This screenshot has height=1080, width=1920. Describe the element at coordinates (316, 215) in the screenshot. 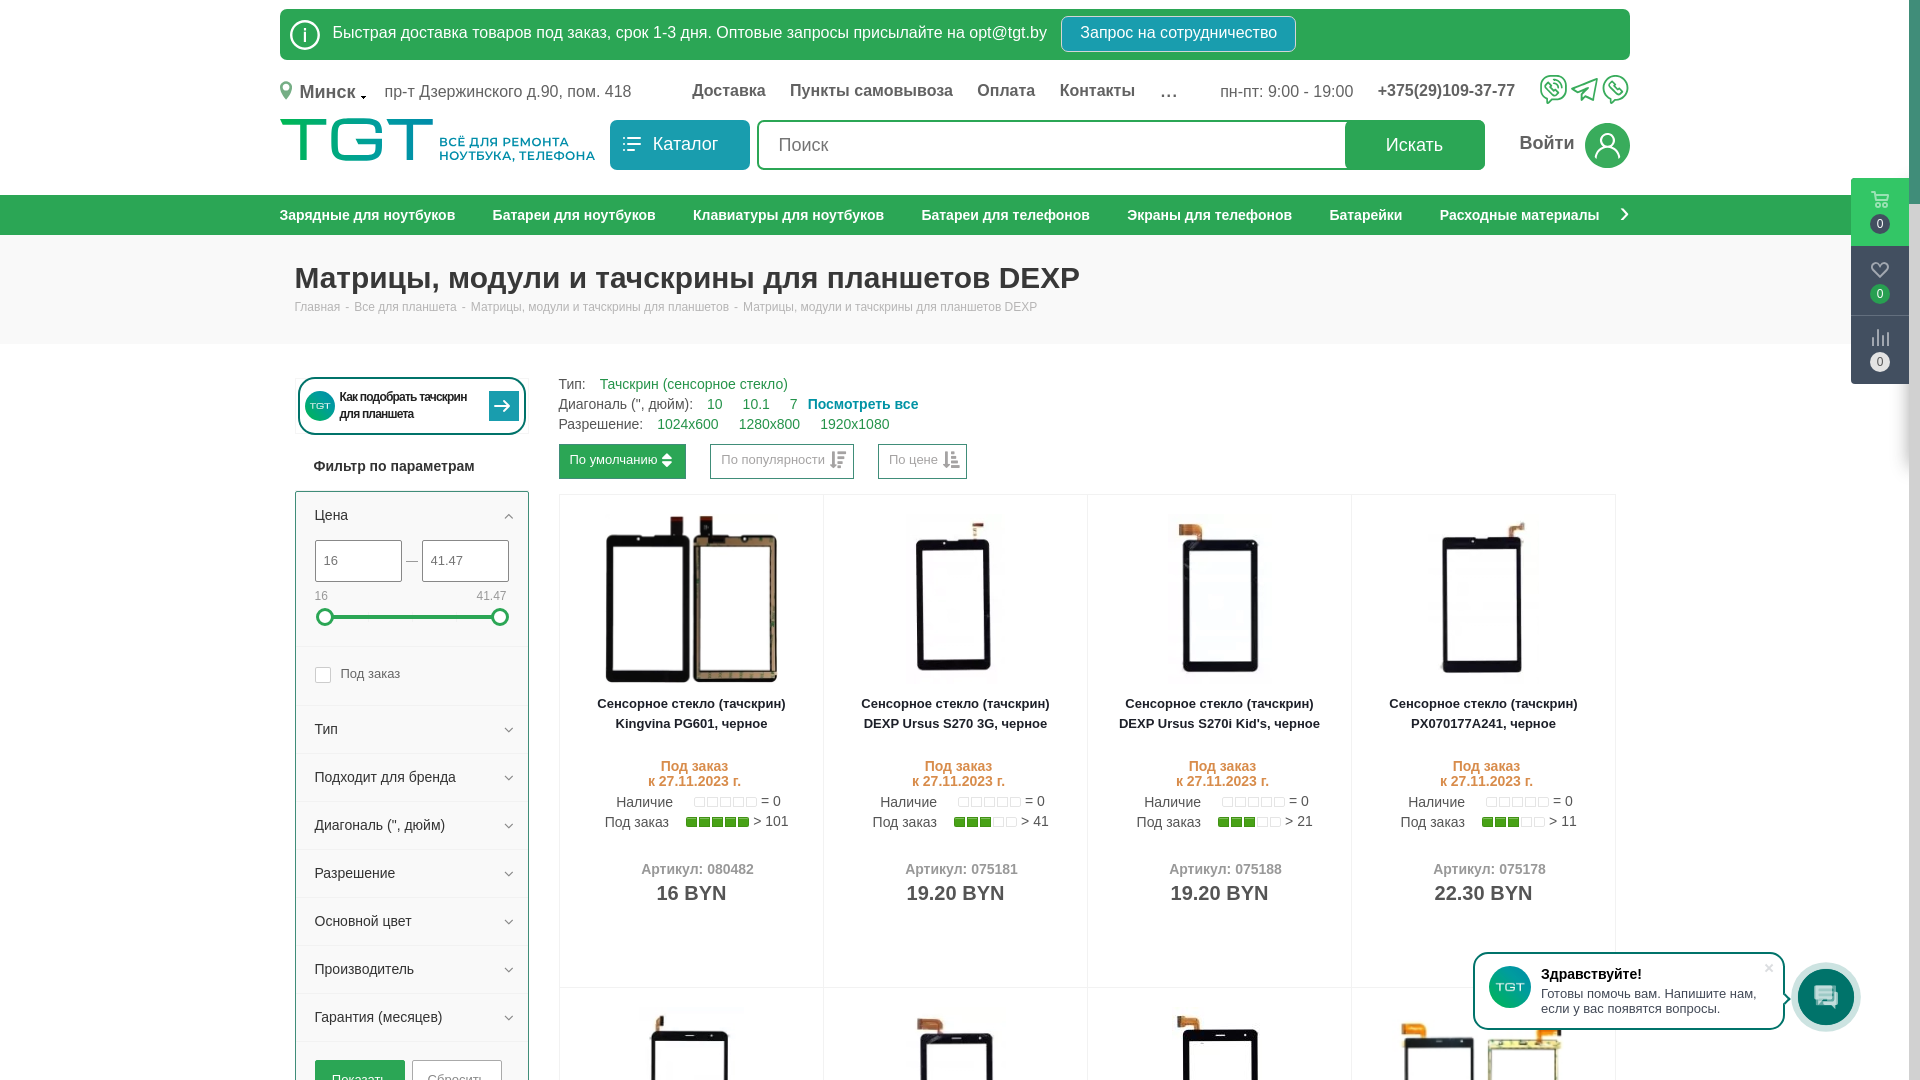

I see `HDD / SSD` at that location.